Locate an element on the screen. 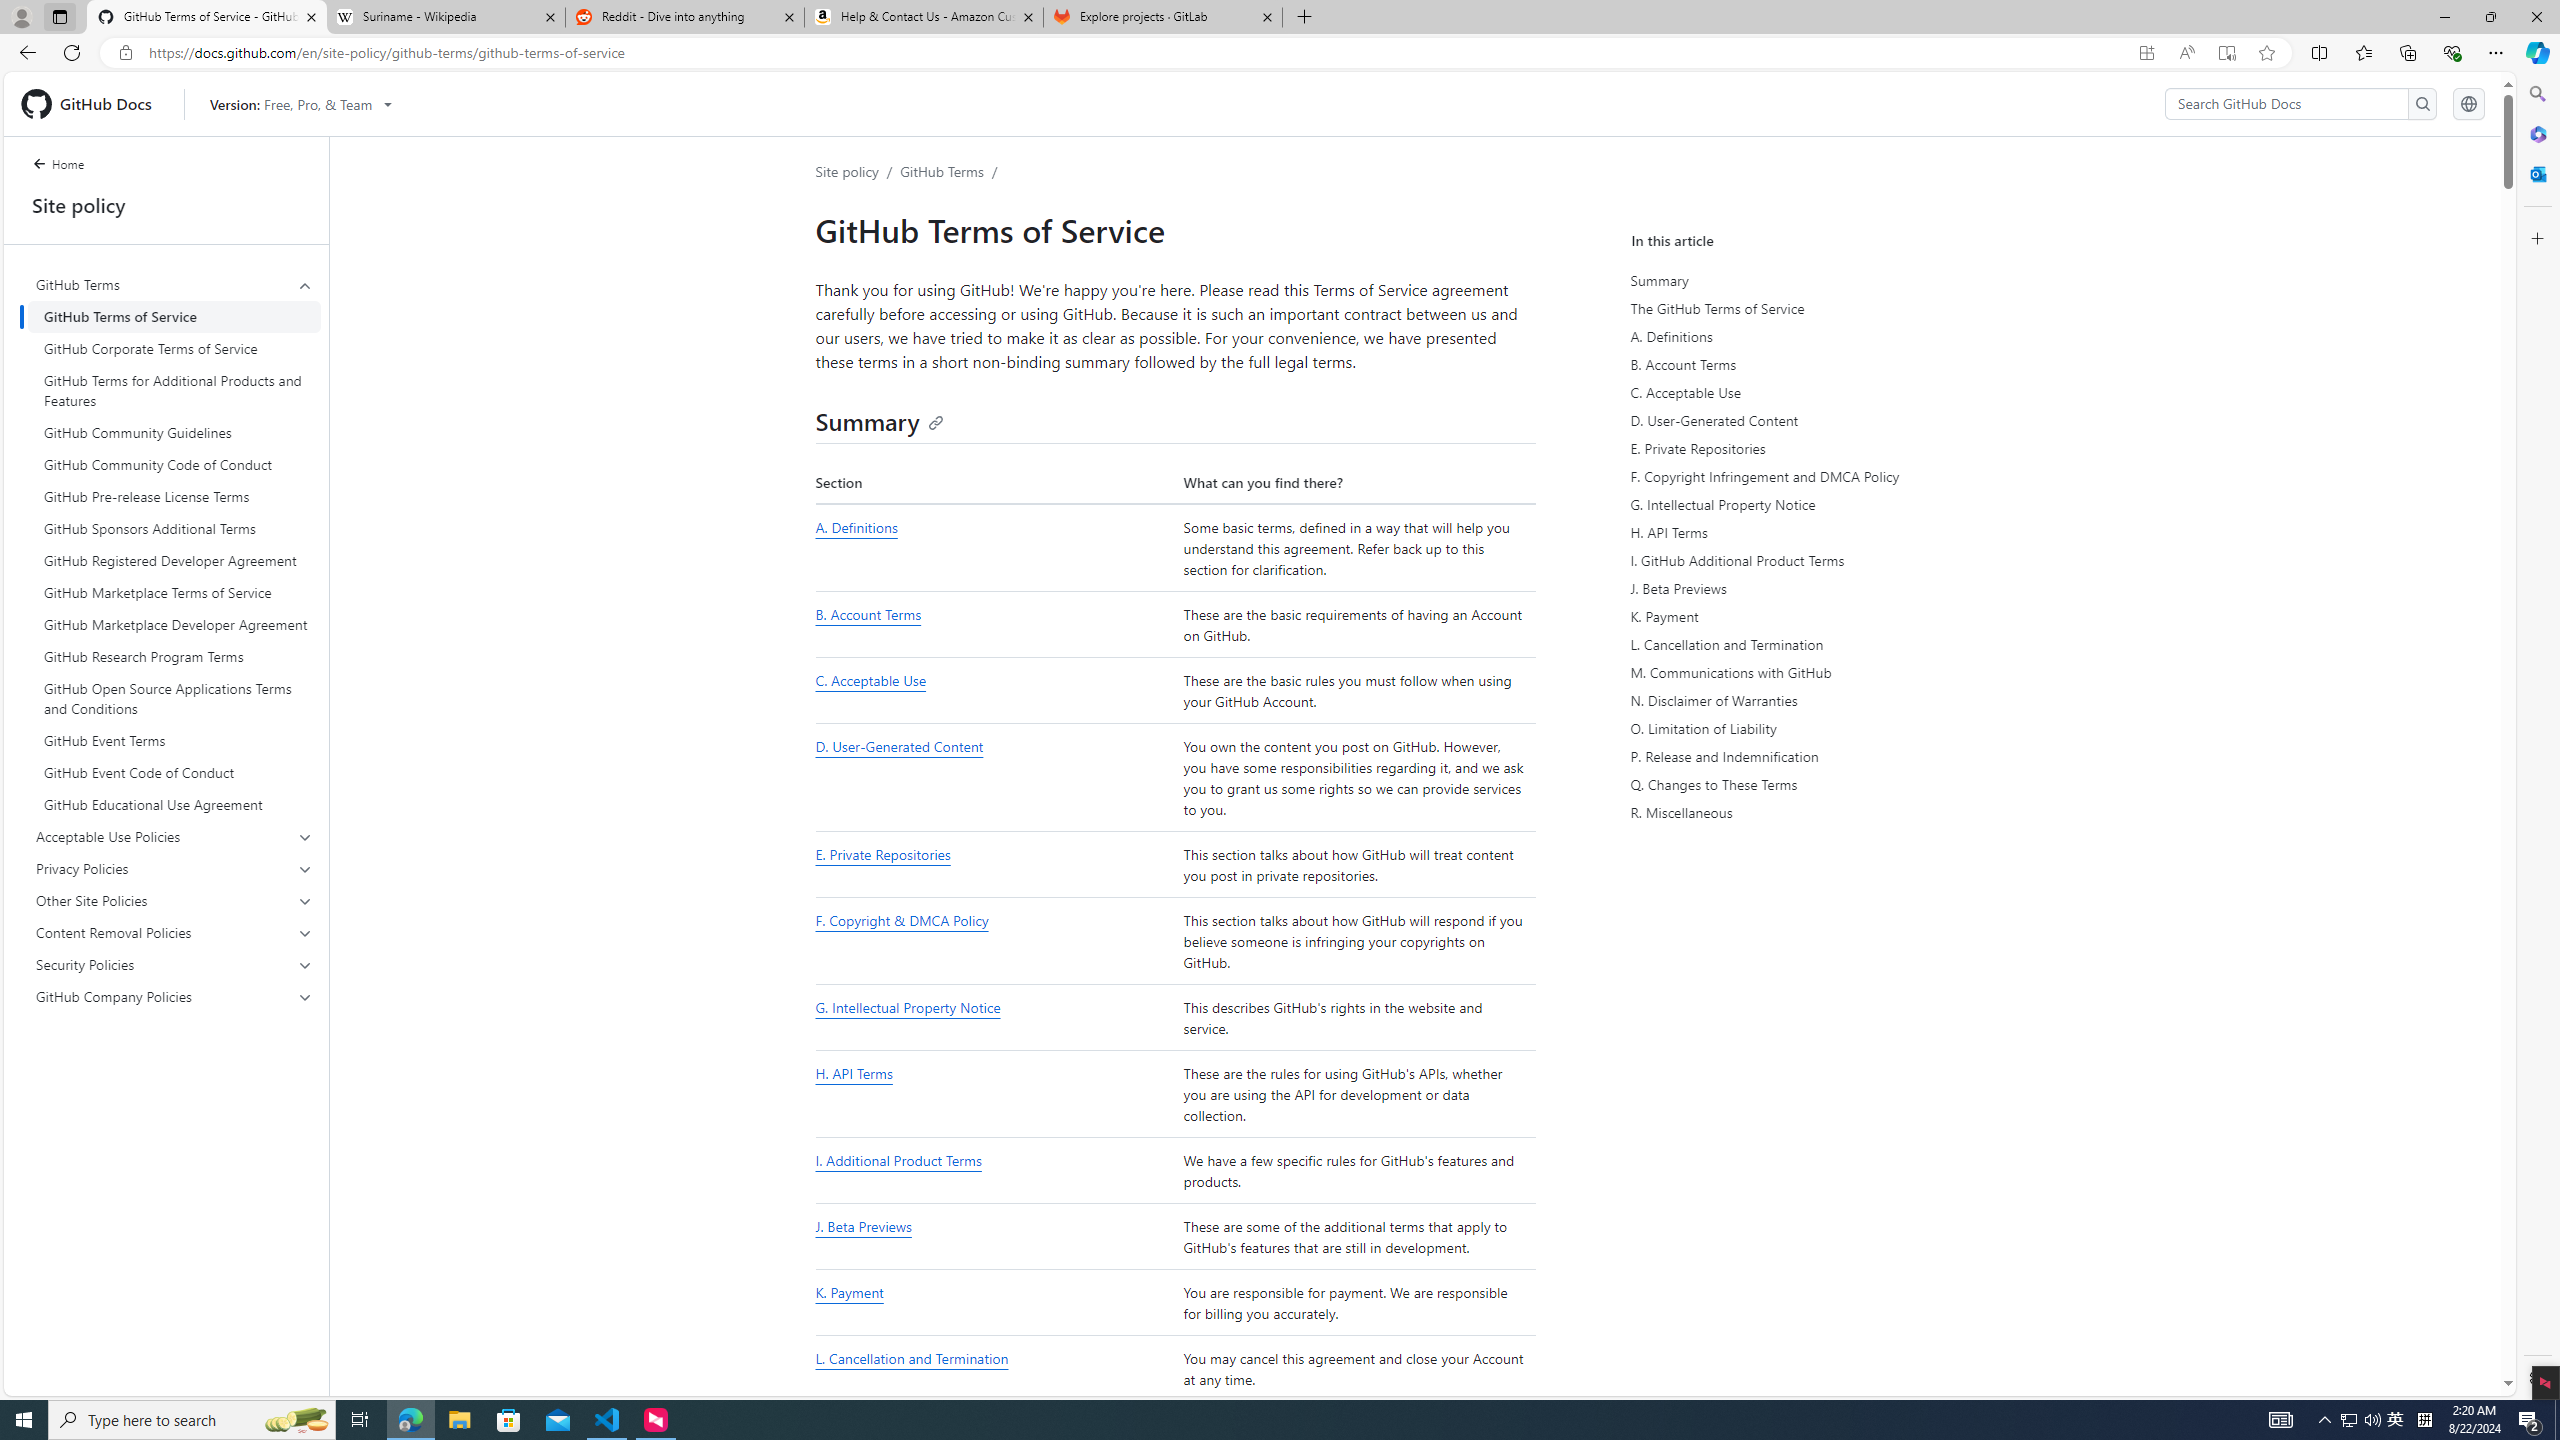 This screenshot has height=1440, width=2560. A. Definitions is located at coordinates (994, 549).